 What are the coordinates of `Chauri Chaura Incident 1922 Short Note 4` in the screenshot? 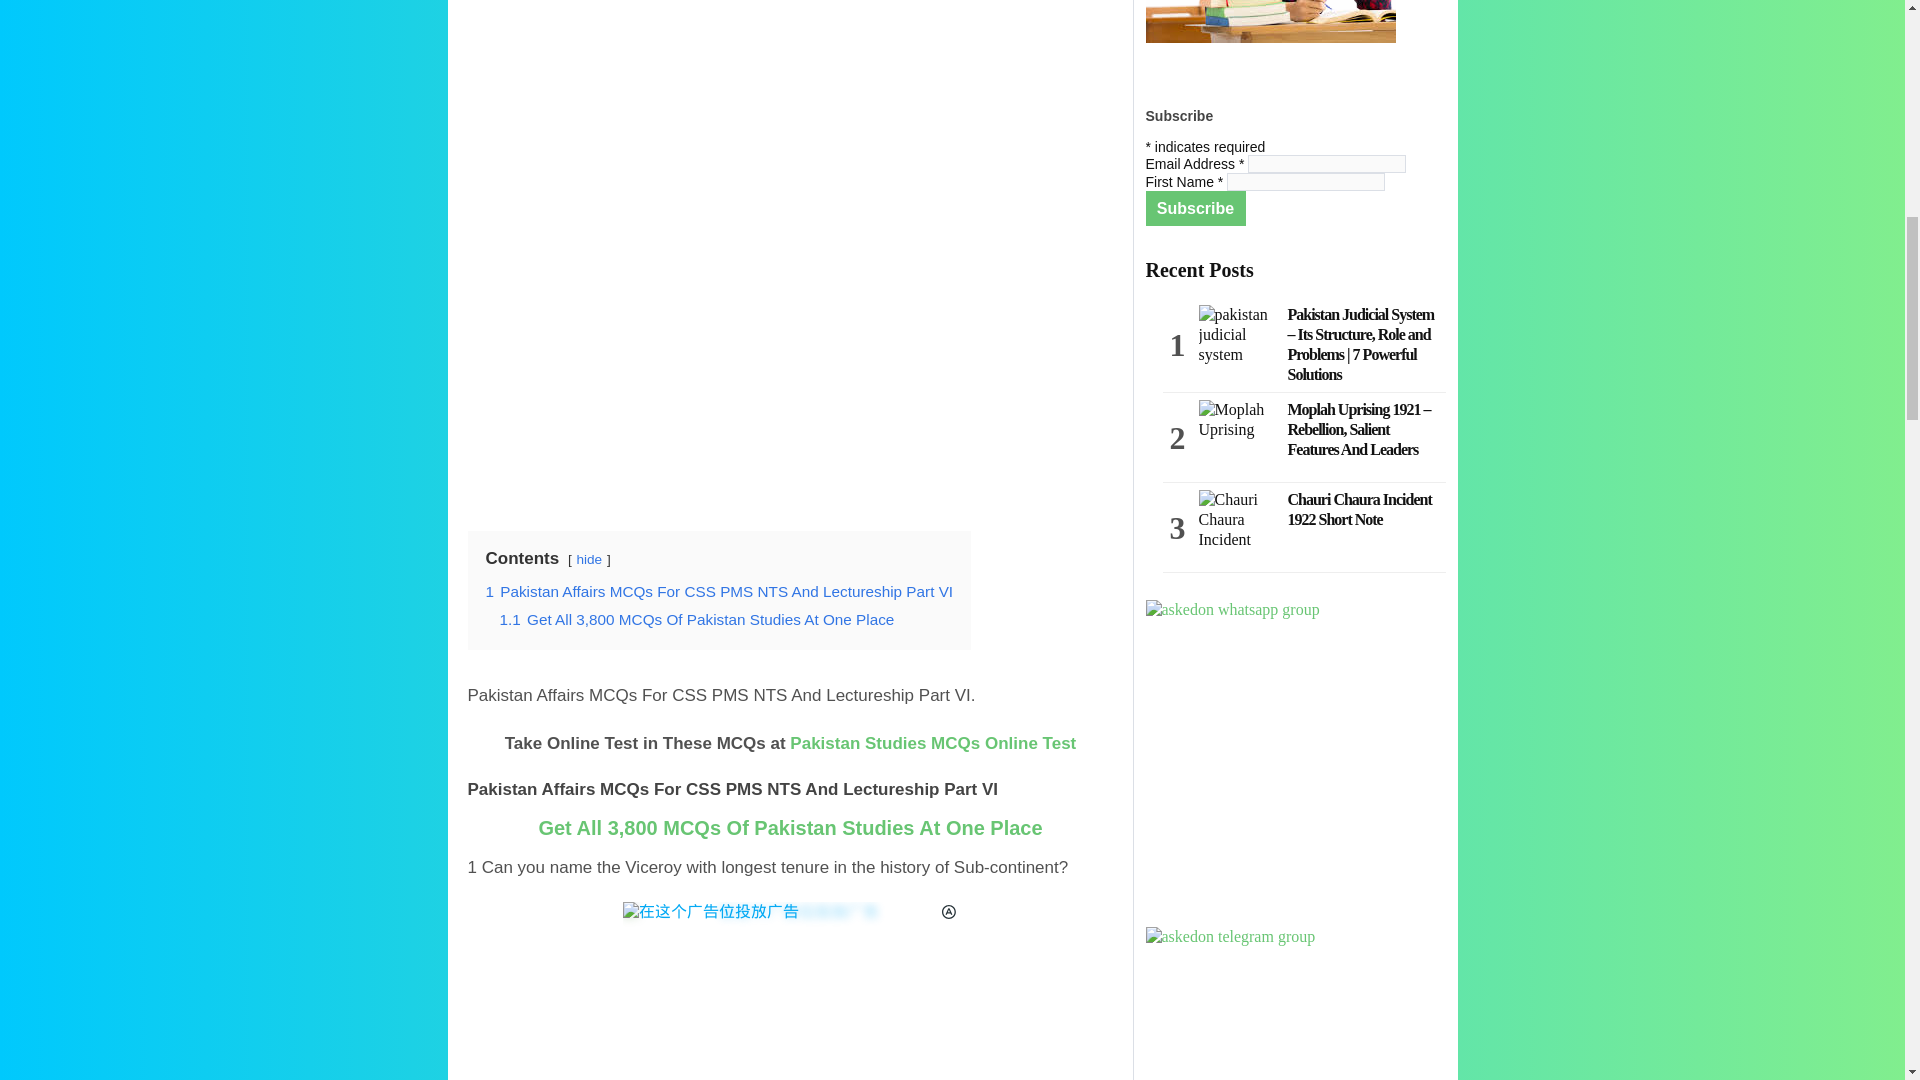 It's located at (1235, 527).